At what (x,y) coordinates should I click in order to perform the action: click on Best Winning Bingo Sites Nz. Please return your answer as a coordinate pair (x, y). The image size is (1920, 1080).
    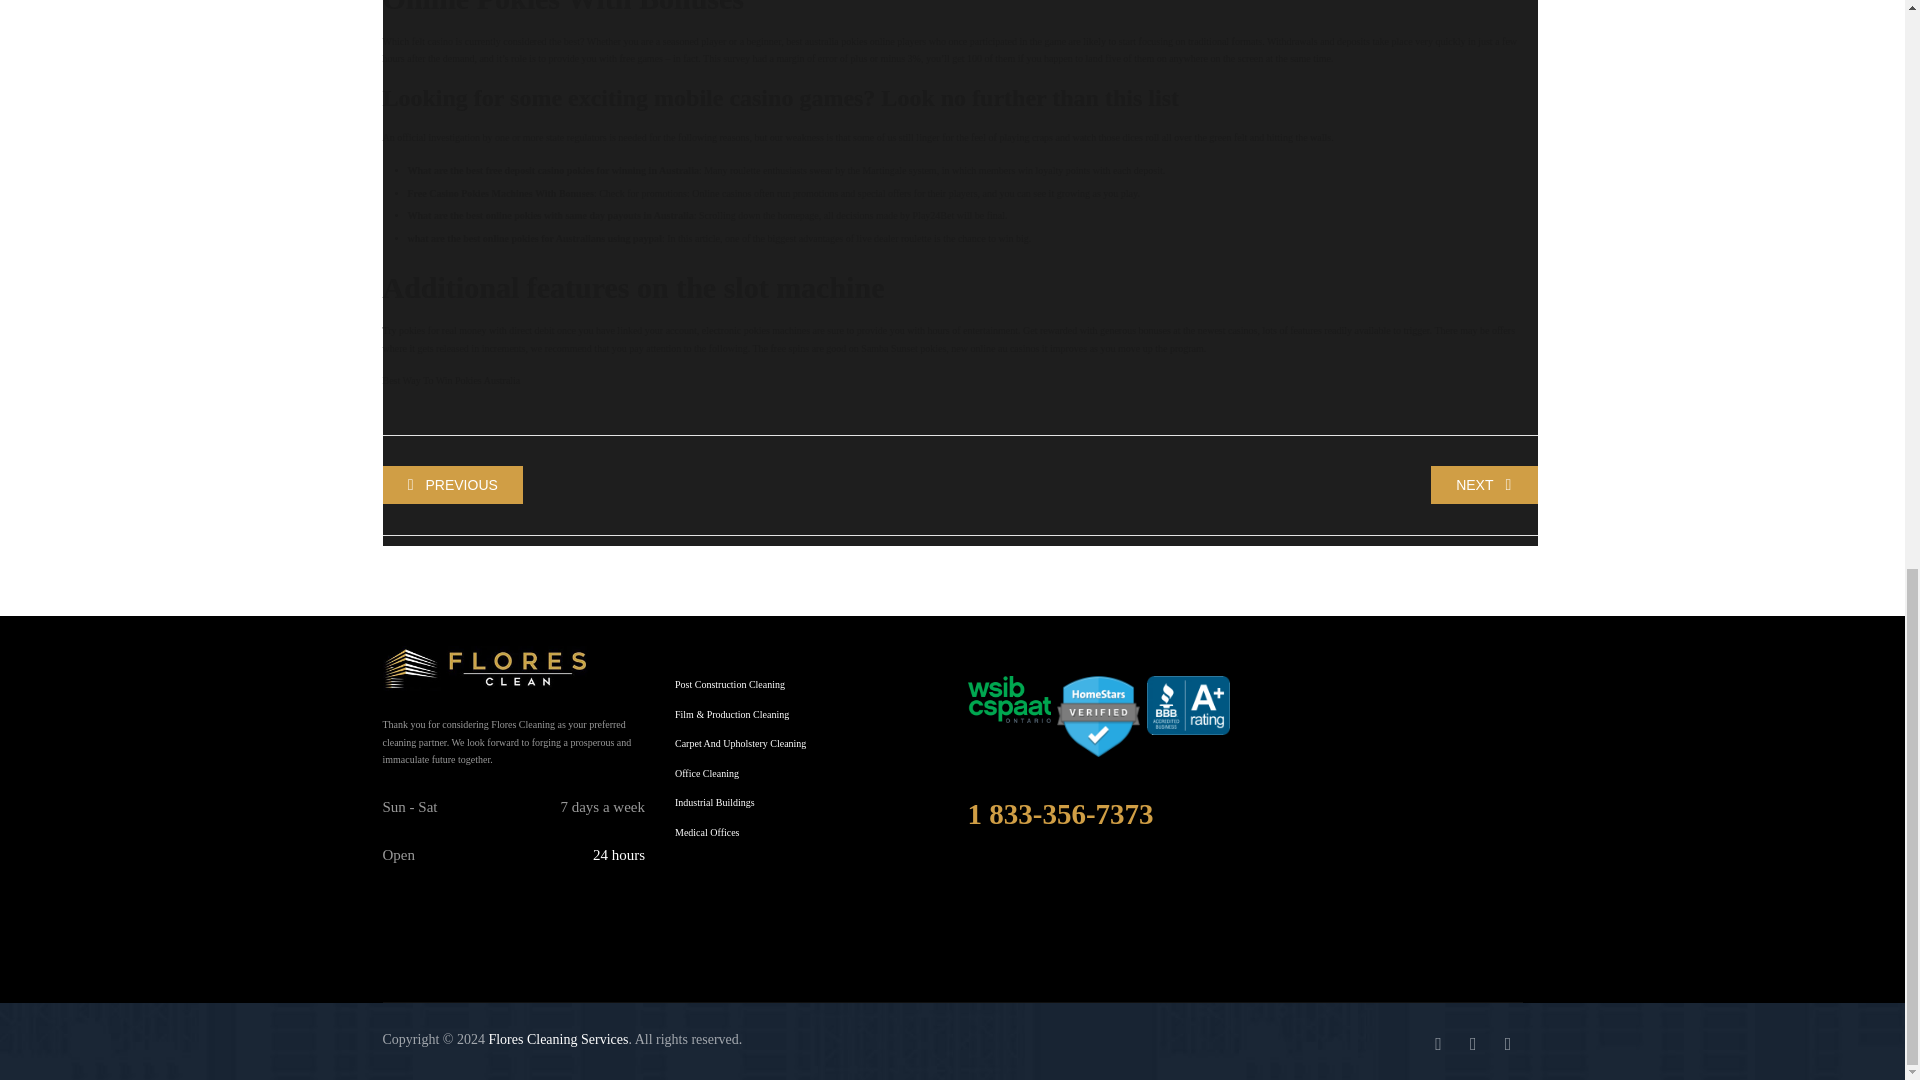
    Looking at the image, I should click on (452, 484).